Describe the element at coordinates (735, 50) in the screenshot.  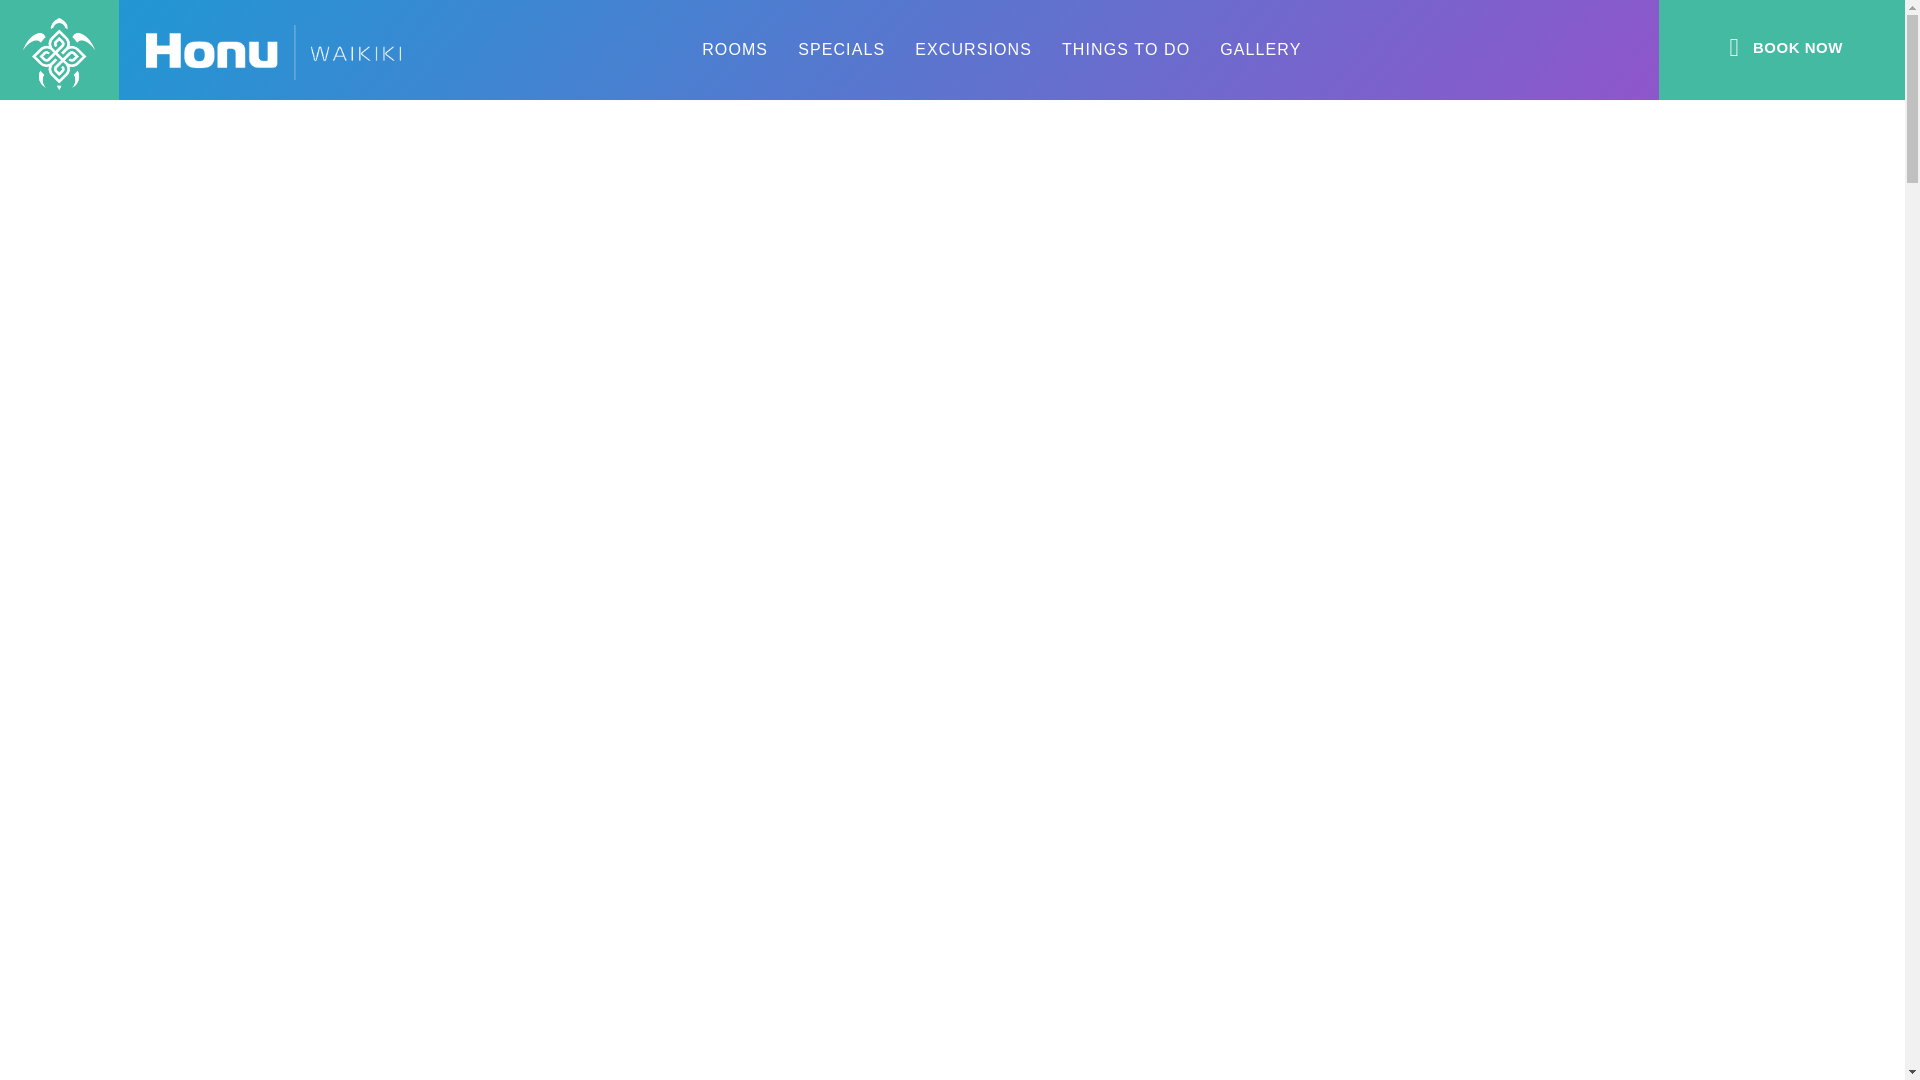
I see `ROOMS` at that location.